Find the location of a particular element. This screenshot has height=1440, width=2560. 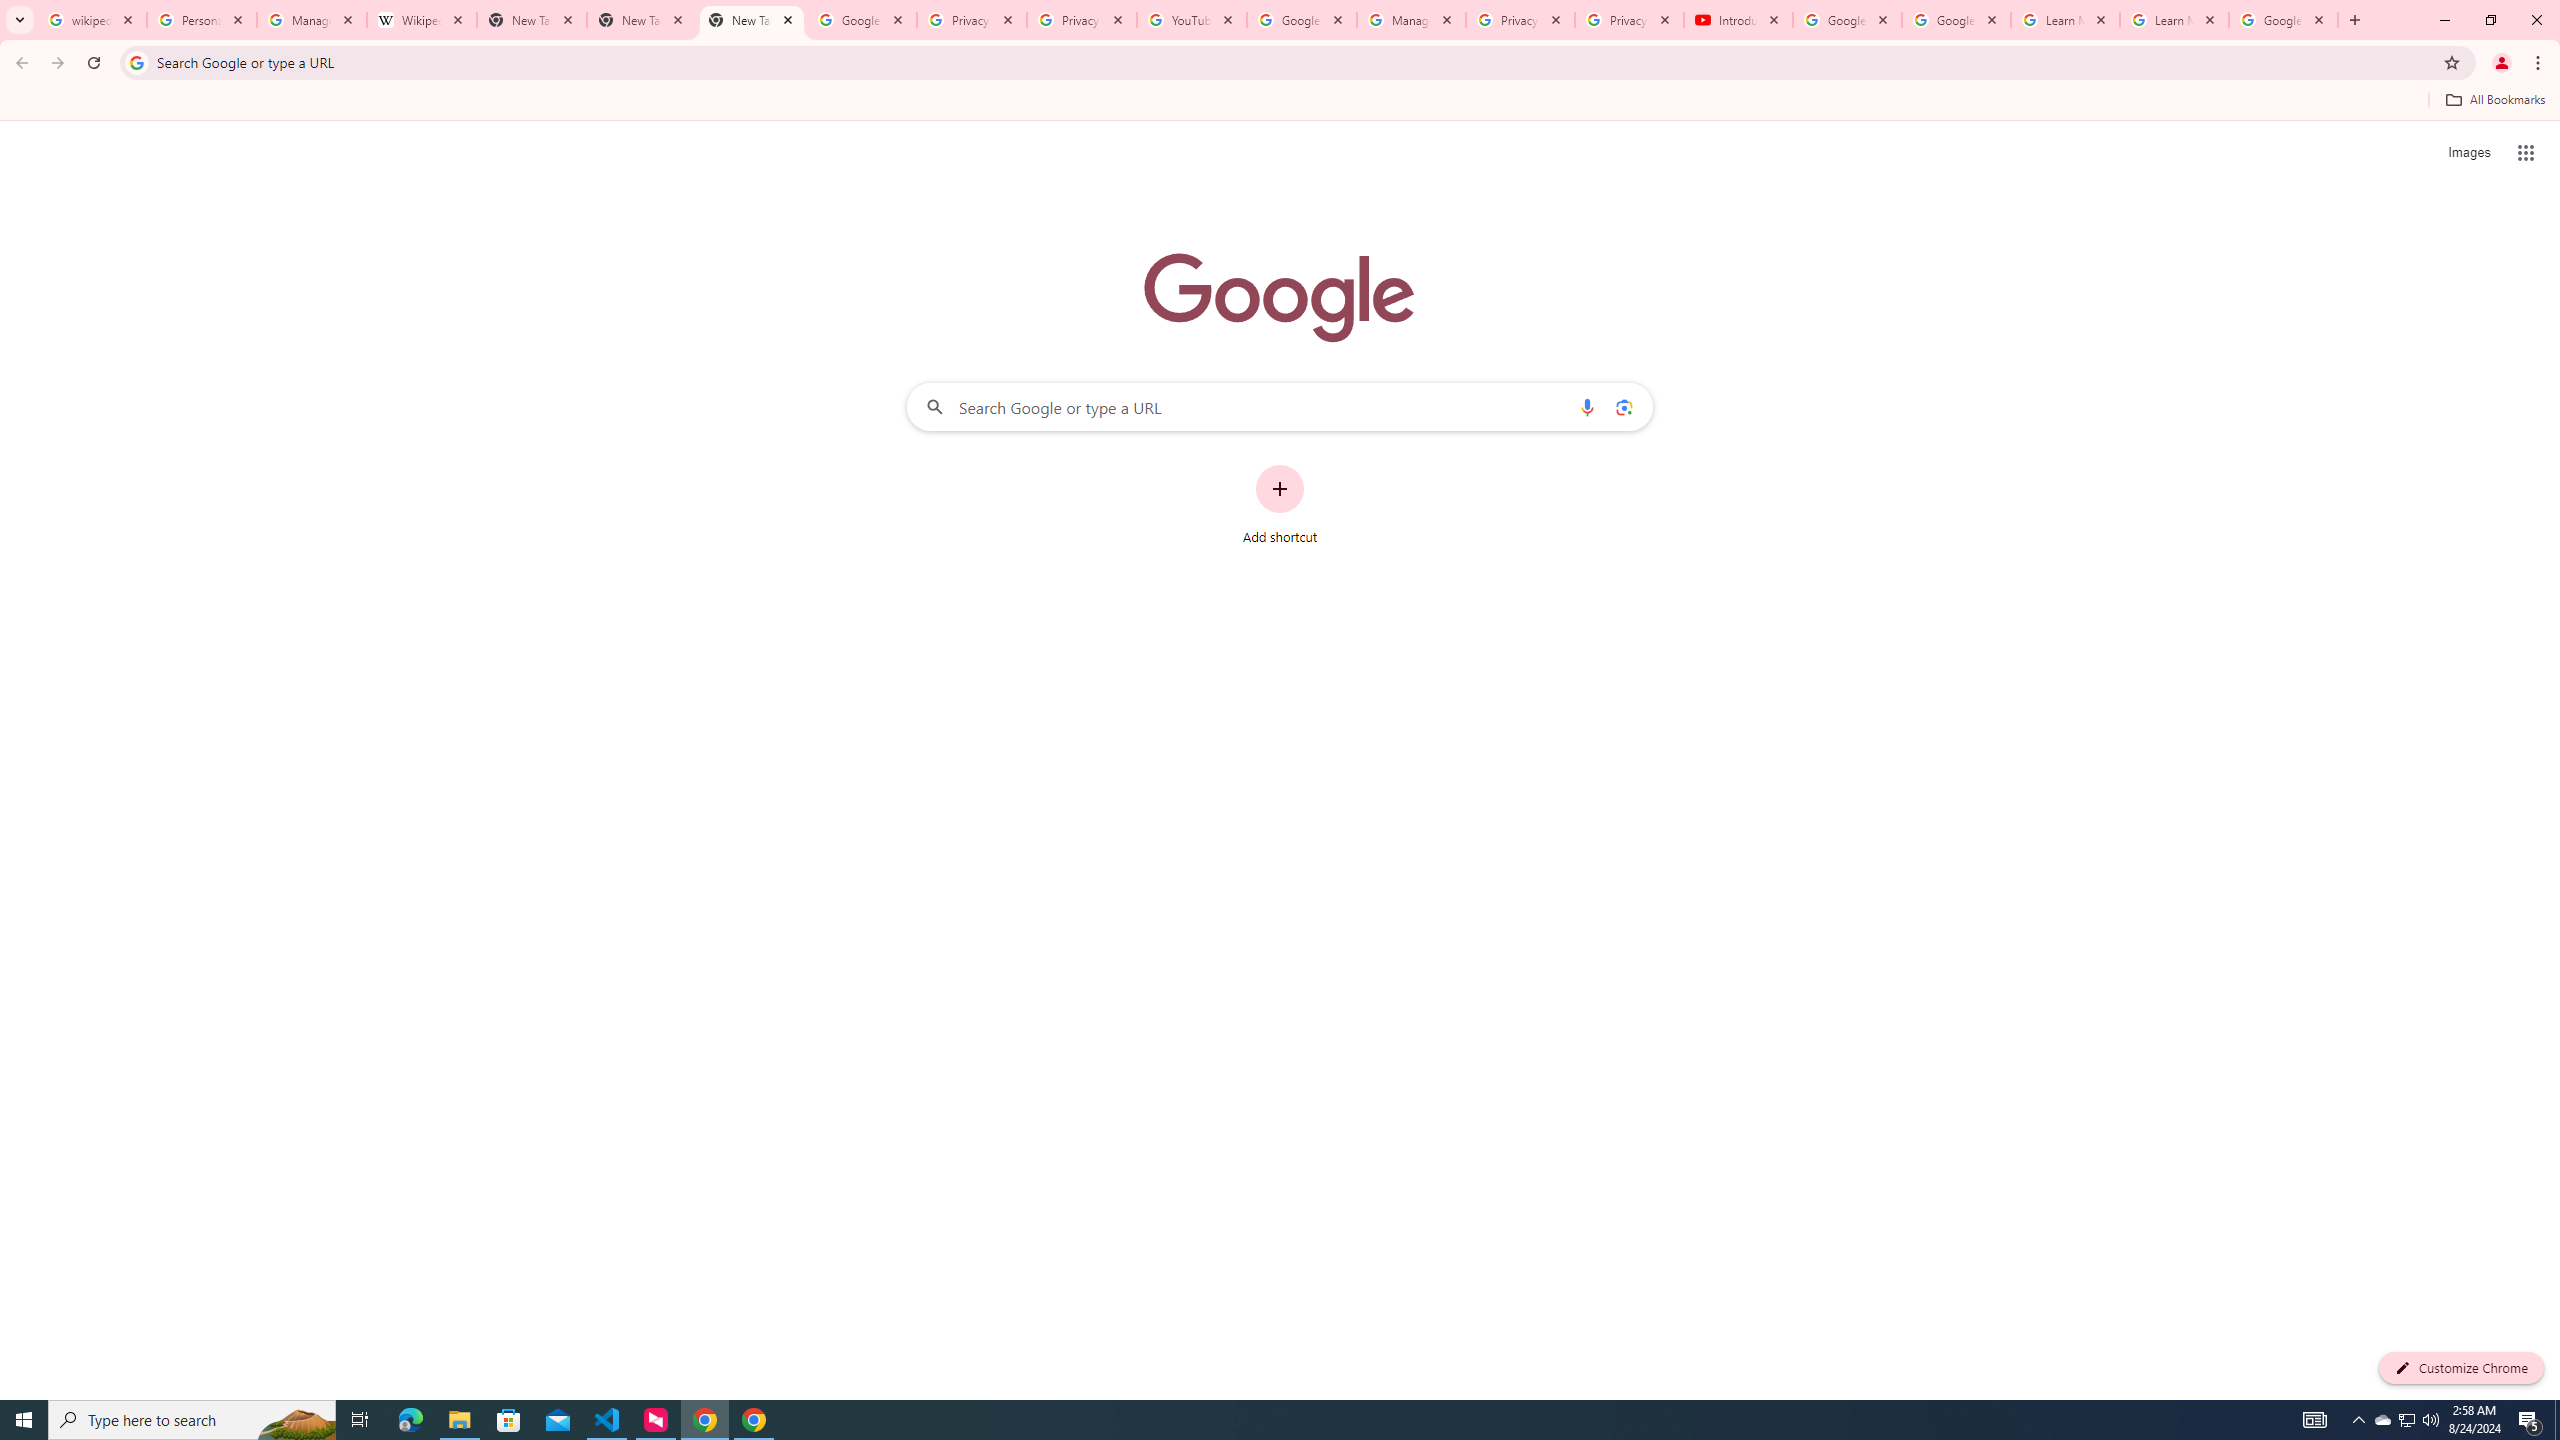

Add shortcut is located at coordinates (1280, 505).